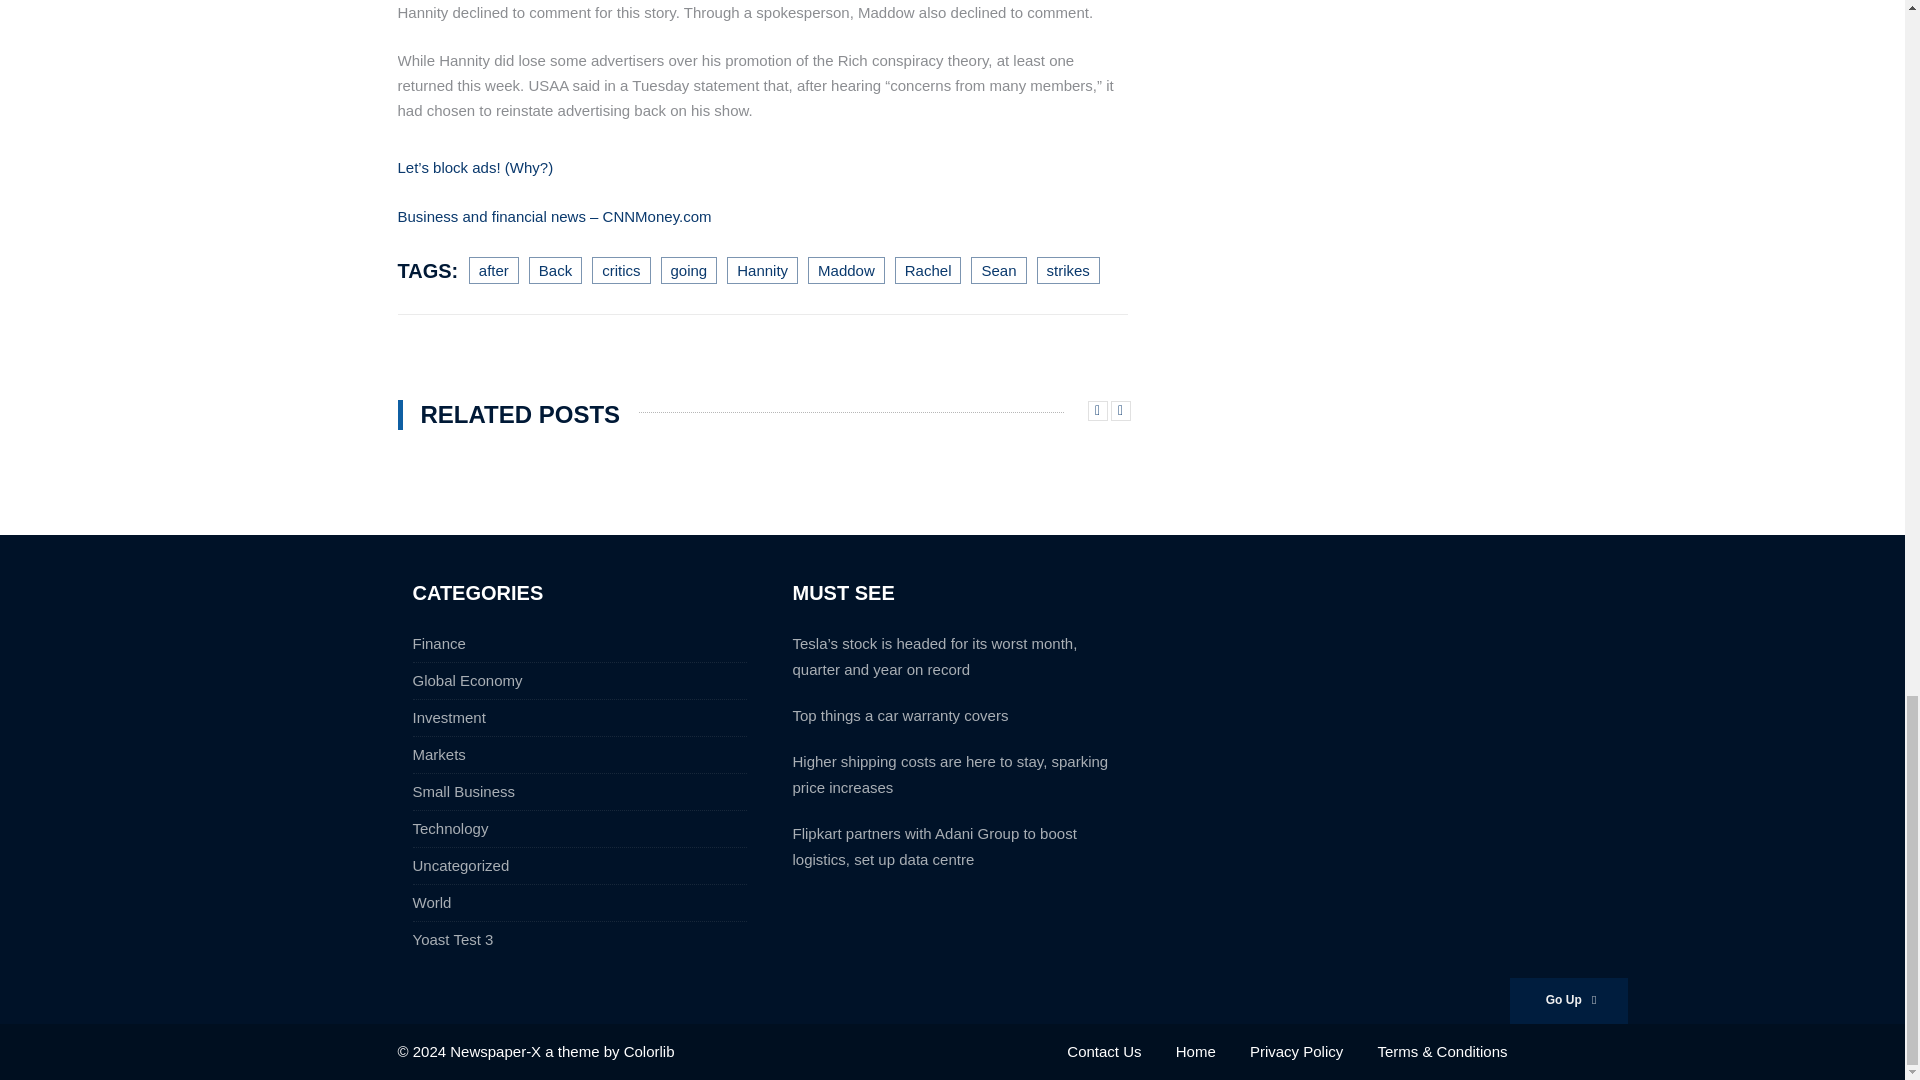 The width and height of the screenshot is (1920, 1080). Describe the element at coordinates (762, 270) in the screenshot. I see `Hannity` at that location.